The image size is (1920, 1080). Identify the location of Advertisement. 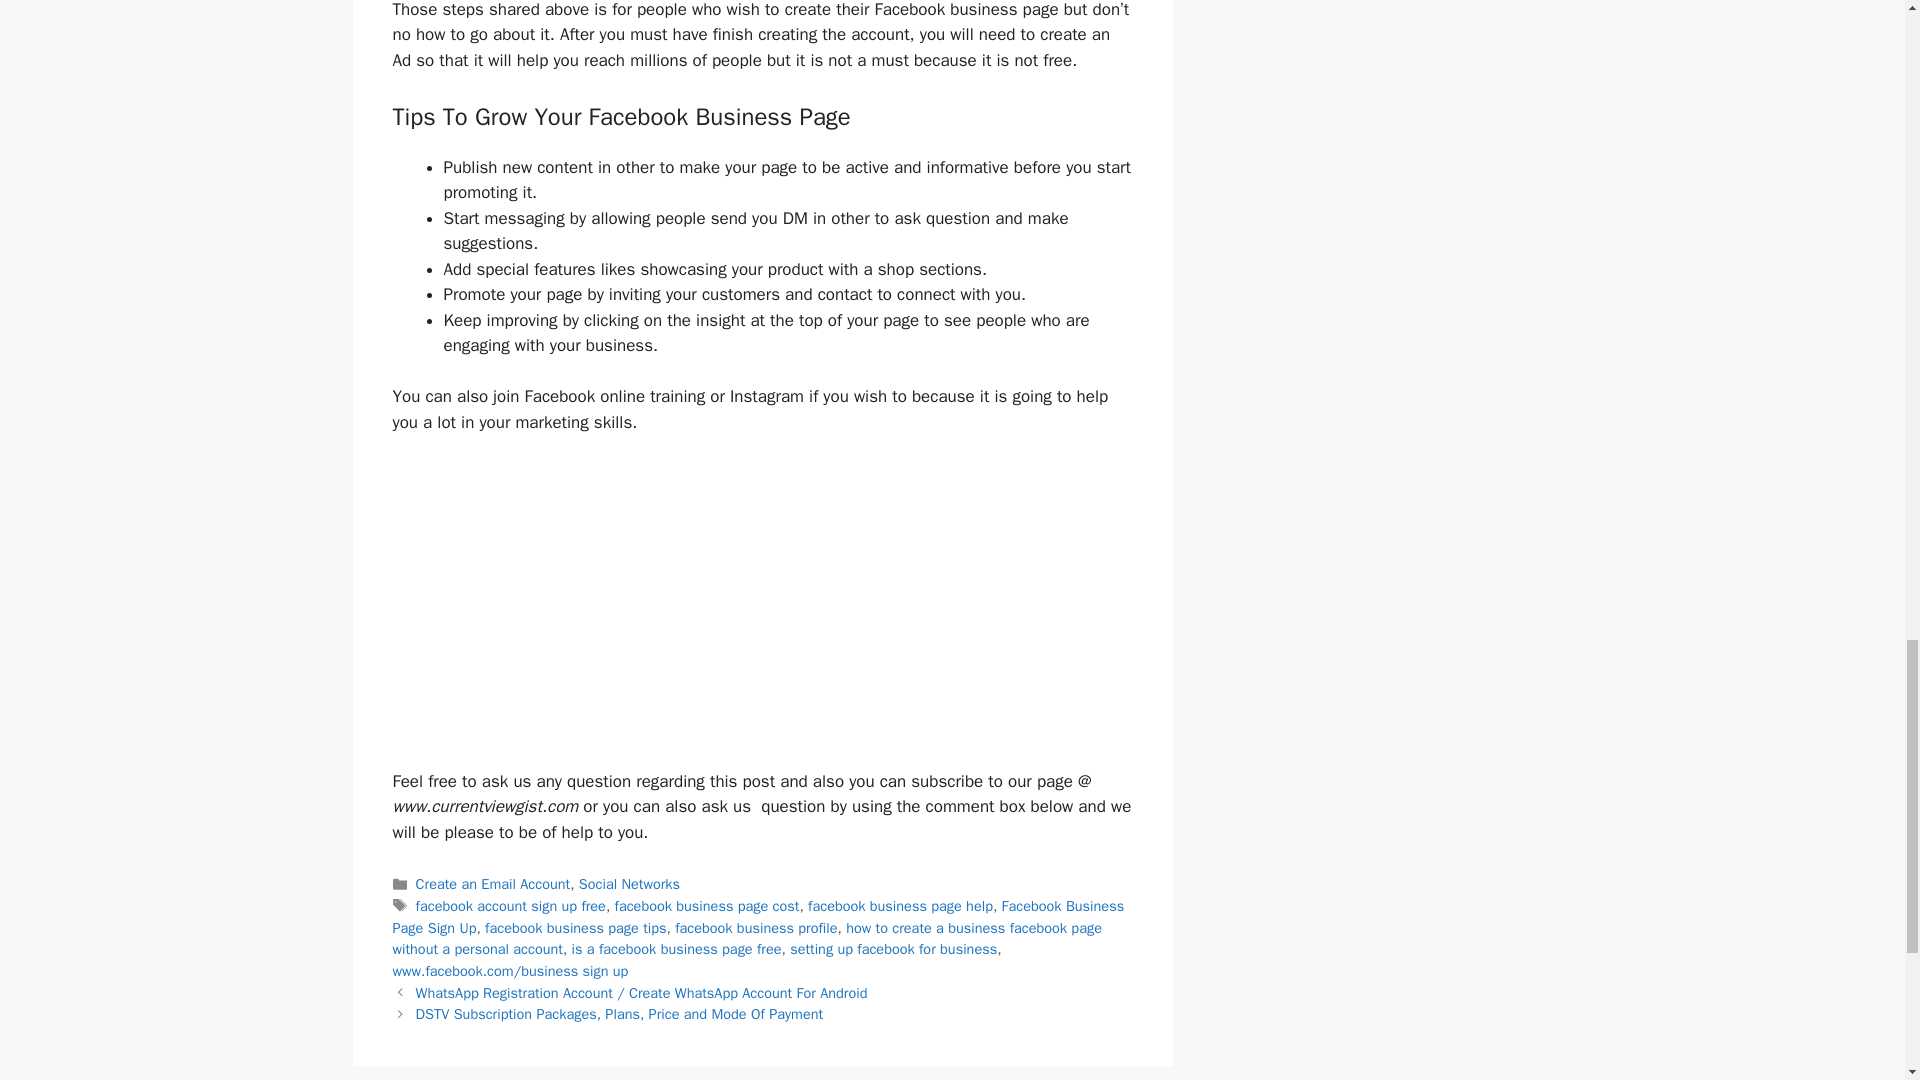
(762, 611).